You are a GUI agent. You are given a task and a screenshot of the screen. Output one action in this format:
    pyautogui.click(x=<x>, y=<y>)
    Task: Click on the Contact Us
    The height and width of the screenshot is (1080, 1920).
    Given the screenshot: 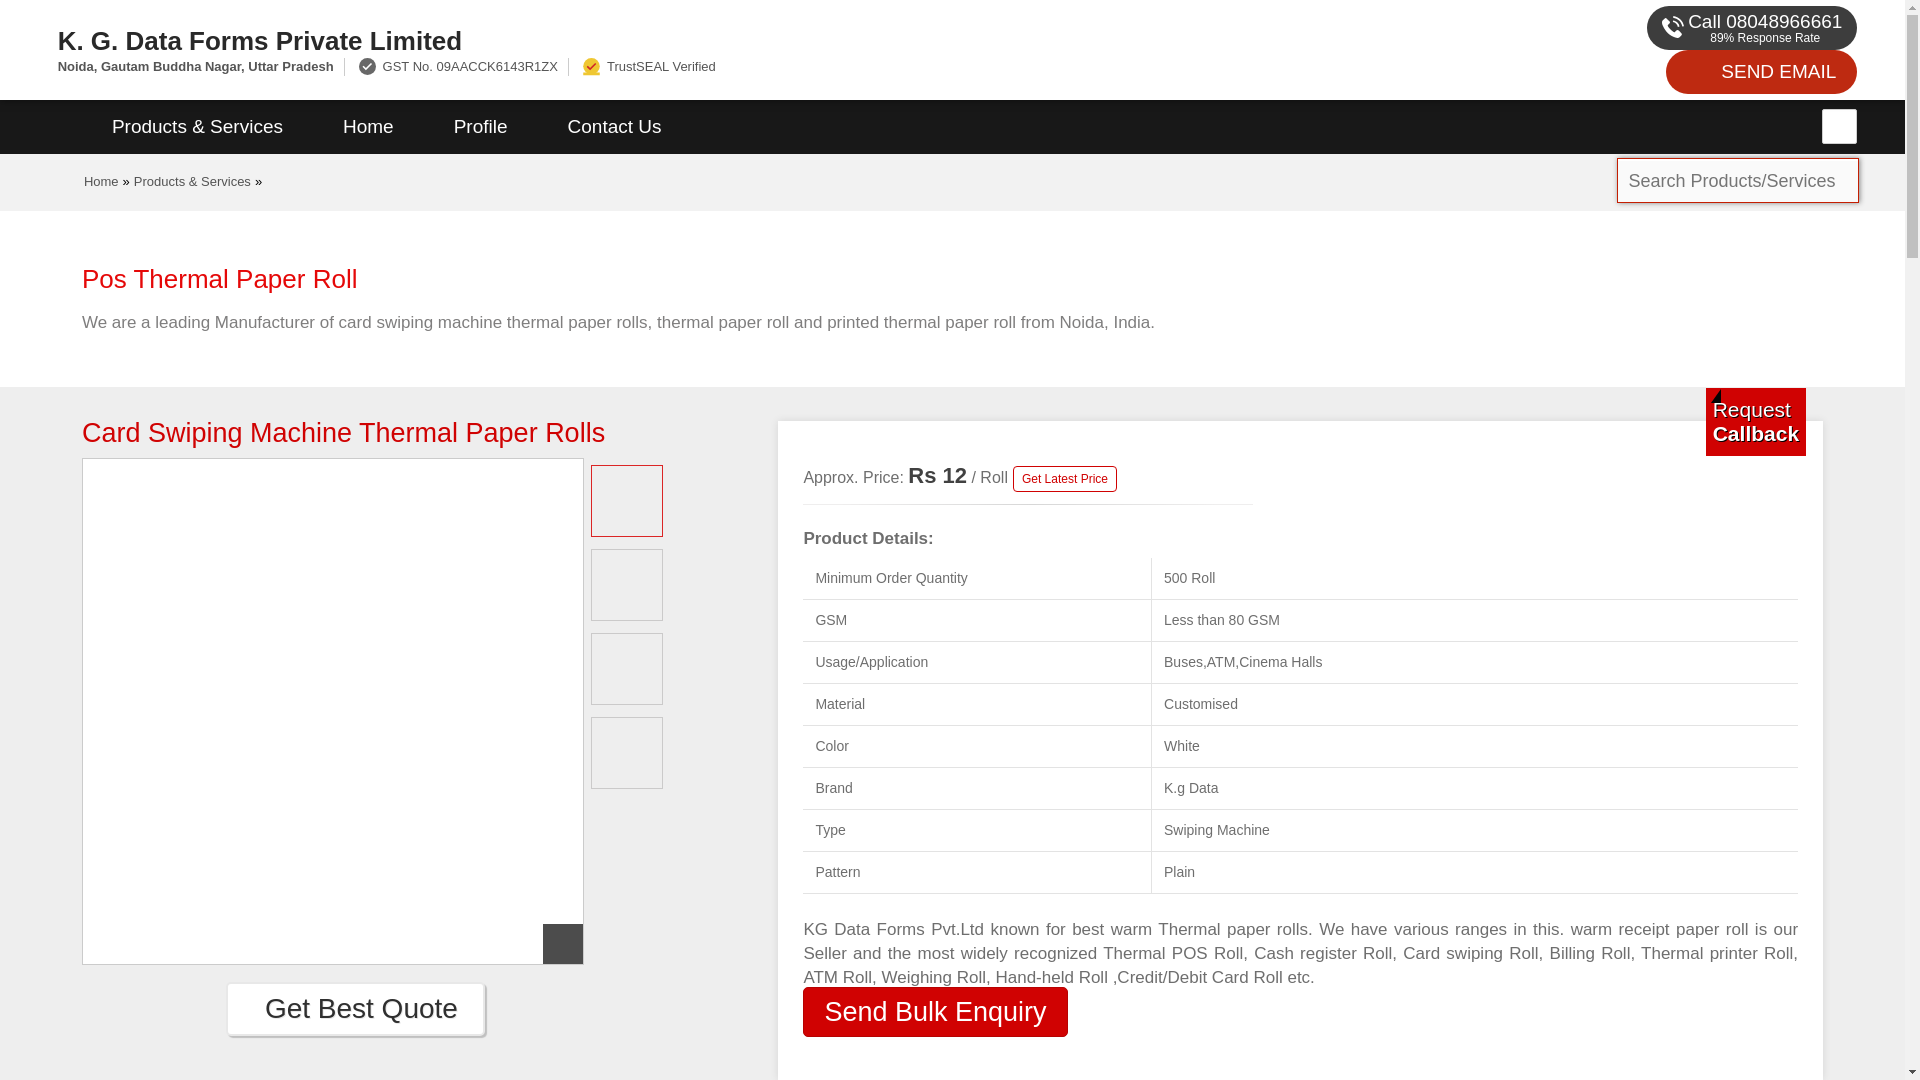 What is the action you would take?
    pyautogui.click(x=614, y=127)
    